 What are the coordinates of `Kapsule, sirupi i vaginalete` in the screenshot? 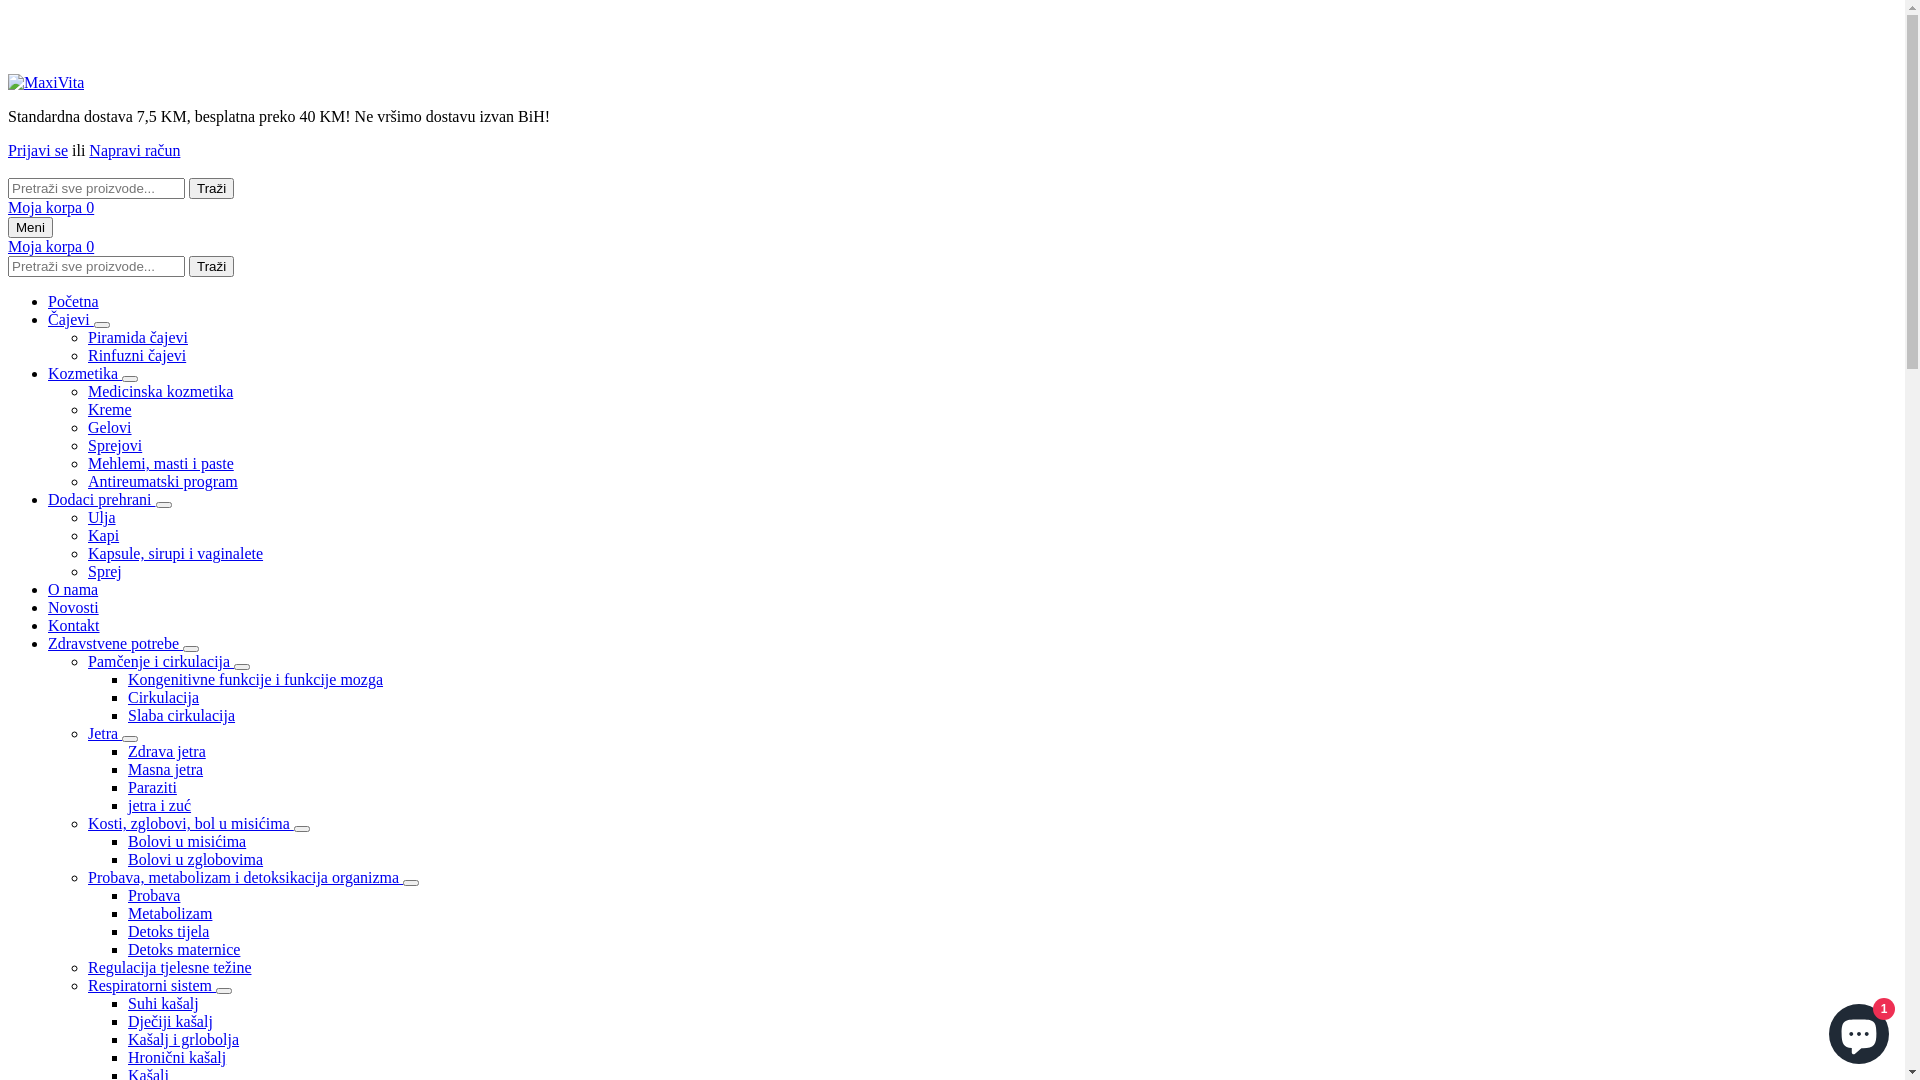 It's located at (176, 554).